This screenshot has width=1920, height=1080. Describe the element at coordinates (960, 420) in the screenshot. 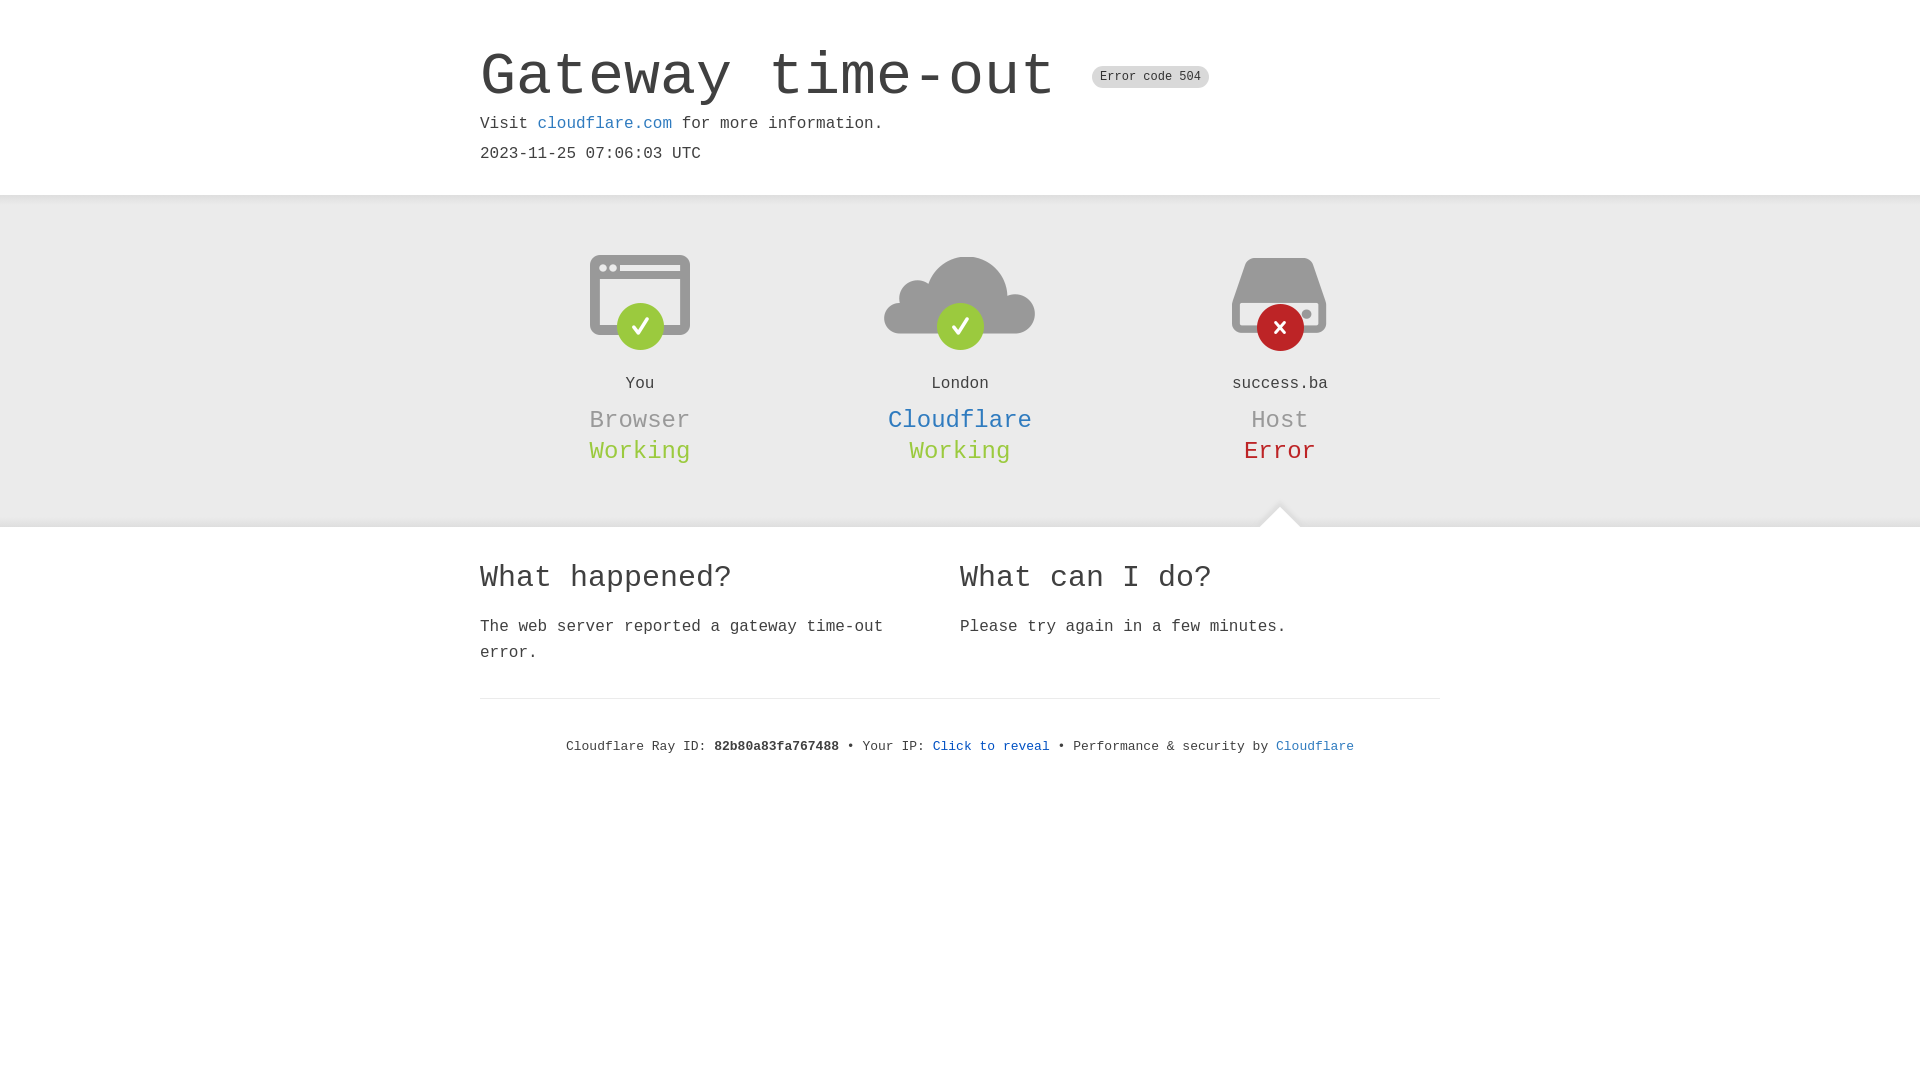

I see `Cloudflare` at that location.